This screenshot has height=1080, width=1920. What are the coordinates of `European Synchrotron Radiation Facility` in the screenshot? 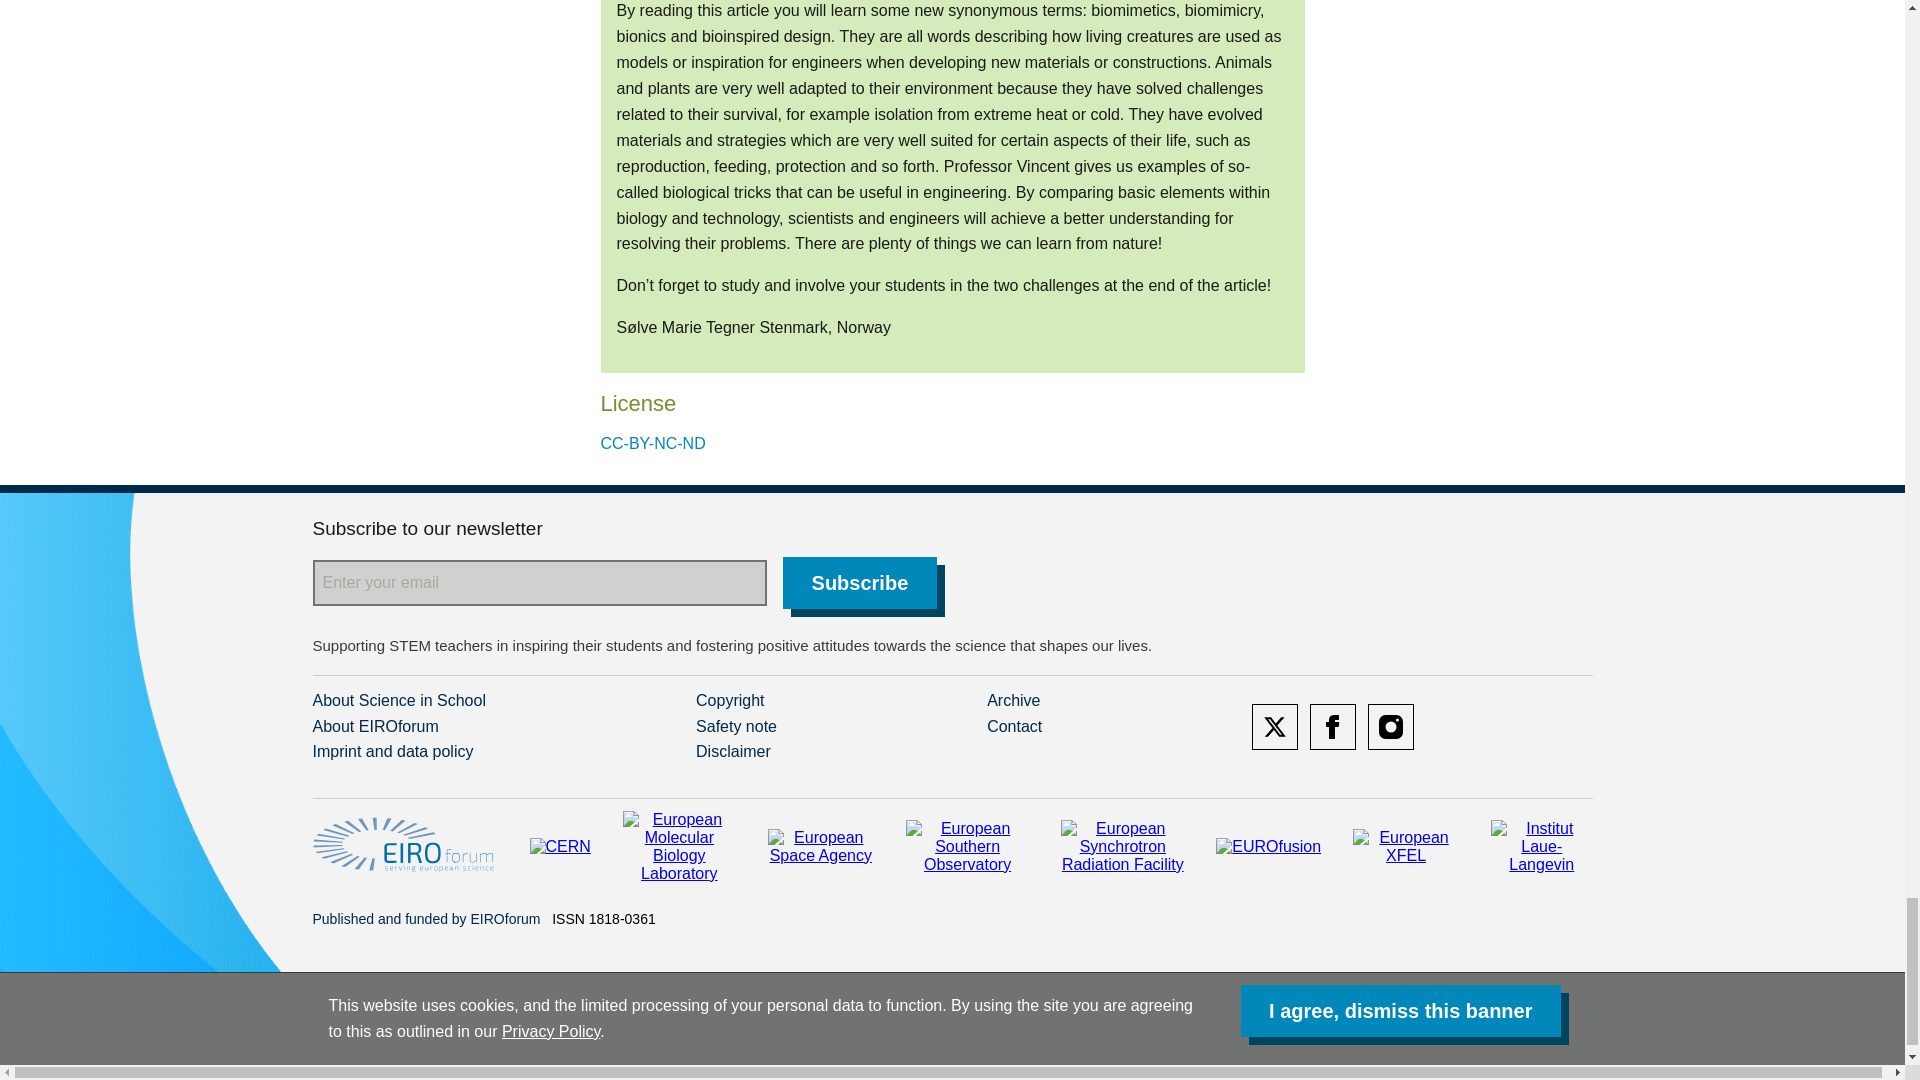 It's located at (1122, 846).